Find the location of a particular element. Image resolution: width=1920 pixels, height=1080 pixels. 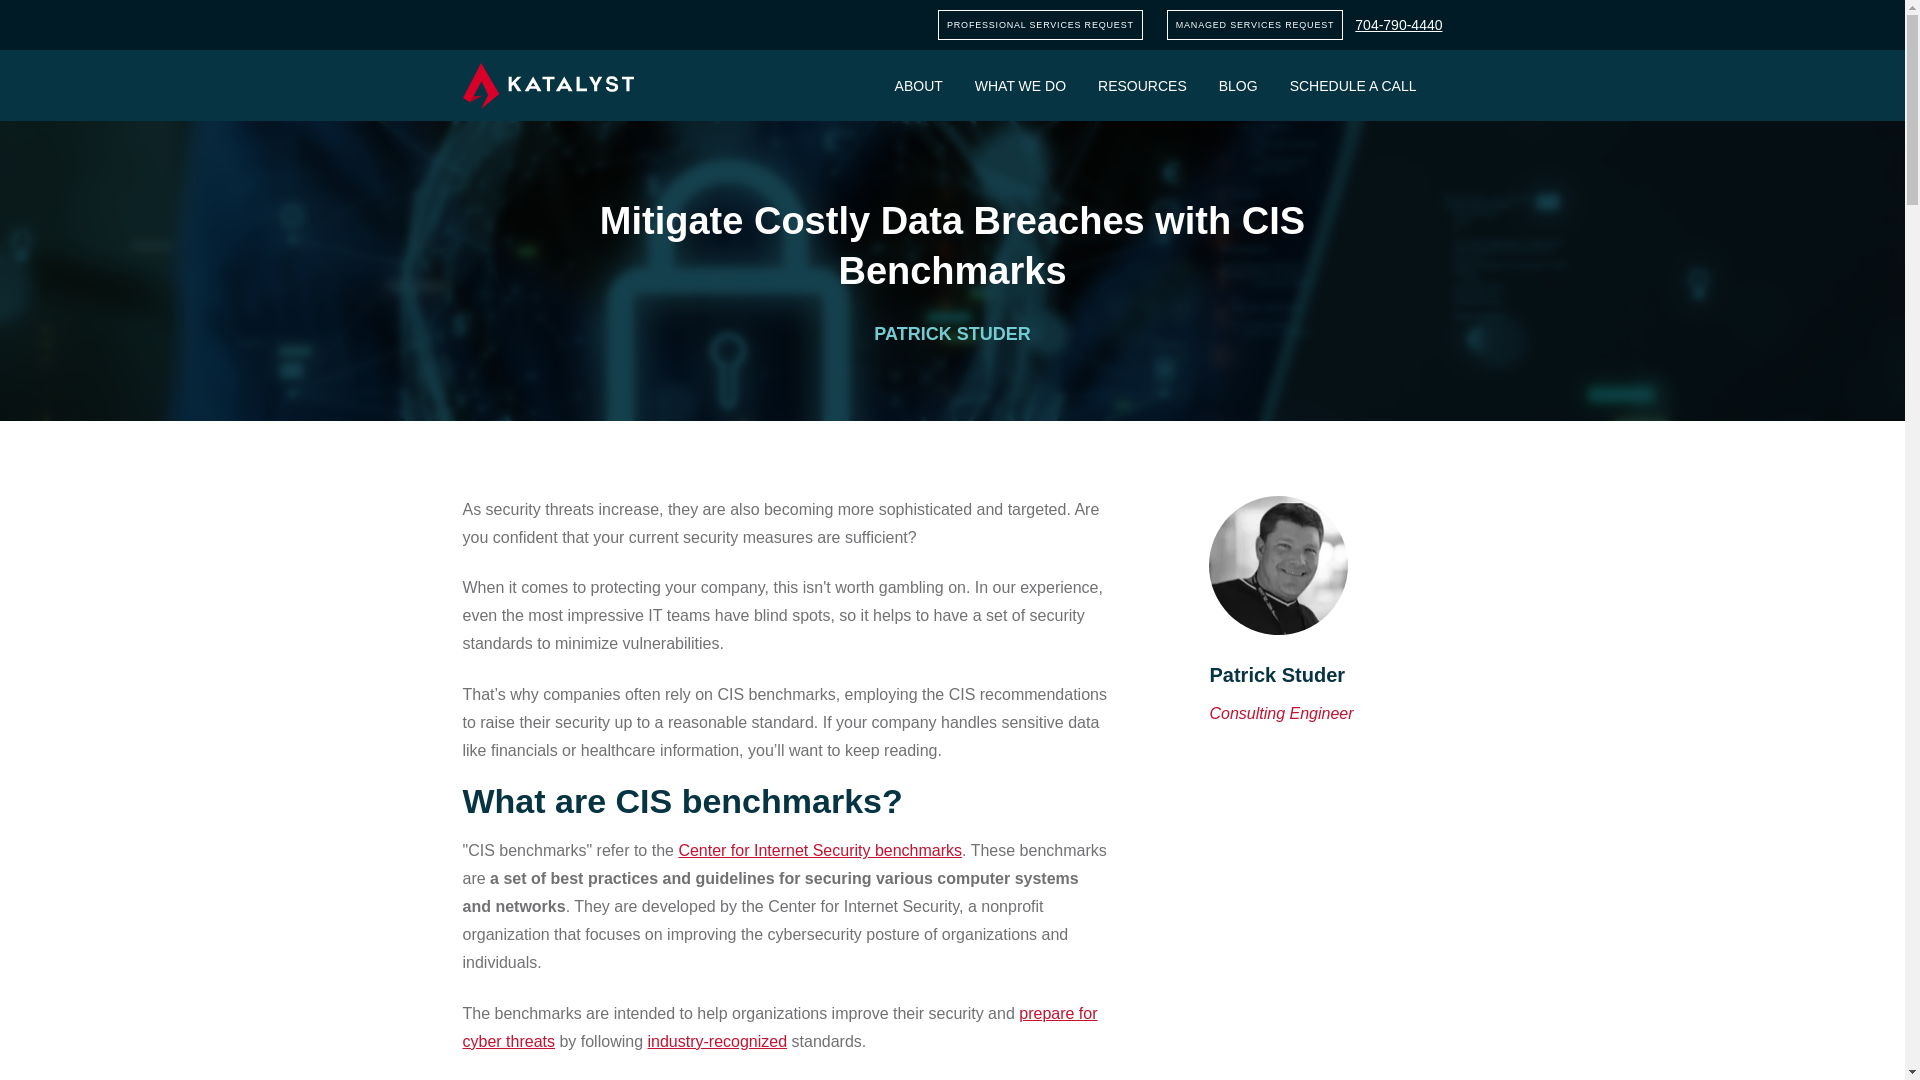

prepare for cyber threats is located at coordinates (779, 1027).